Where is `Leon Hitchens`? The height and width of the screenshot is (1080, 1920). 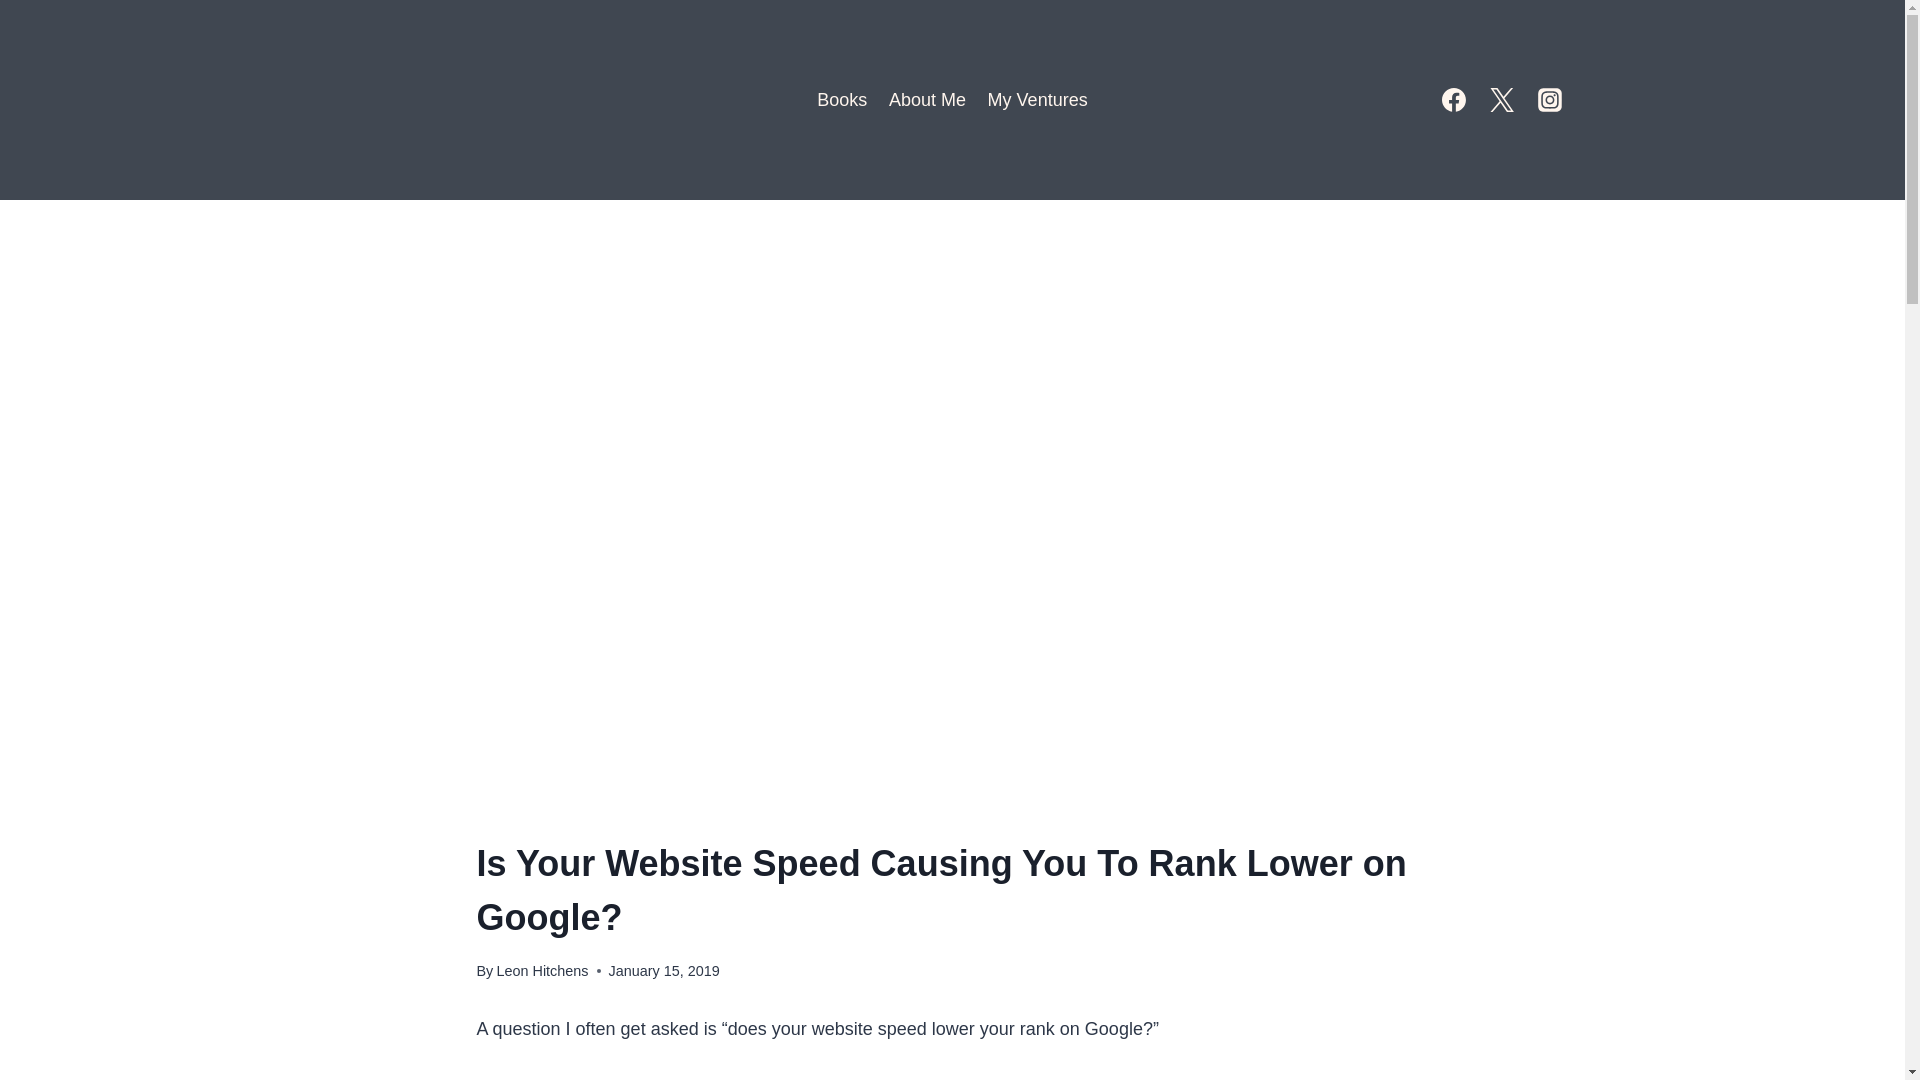 Leon Hitchens is located at coordinates (541, 970).